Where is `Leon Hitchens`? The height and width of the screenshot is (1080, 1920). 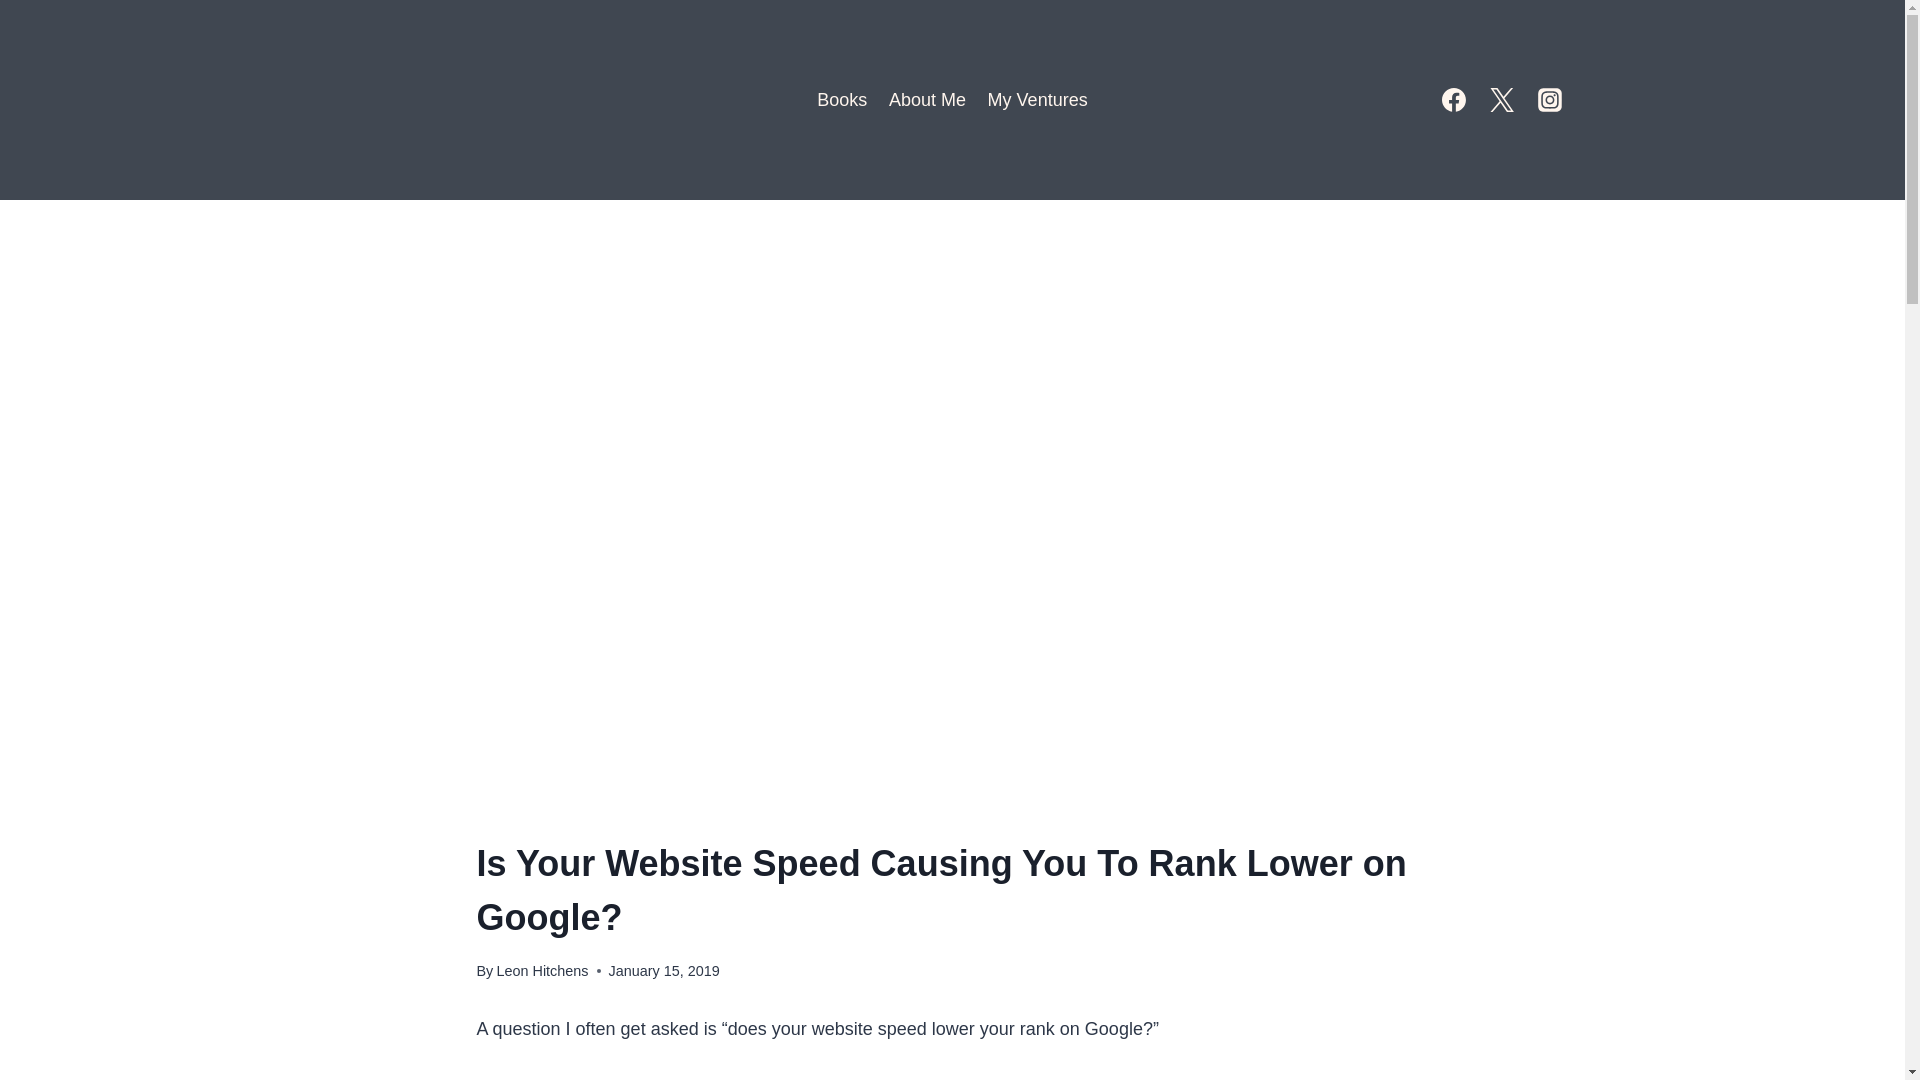 Leon Hitchens is located at coordinates (541, 970).